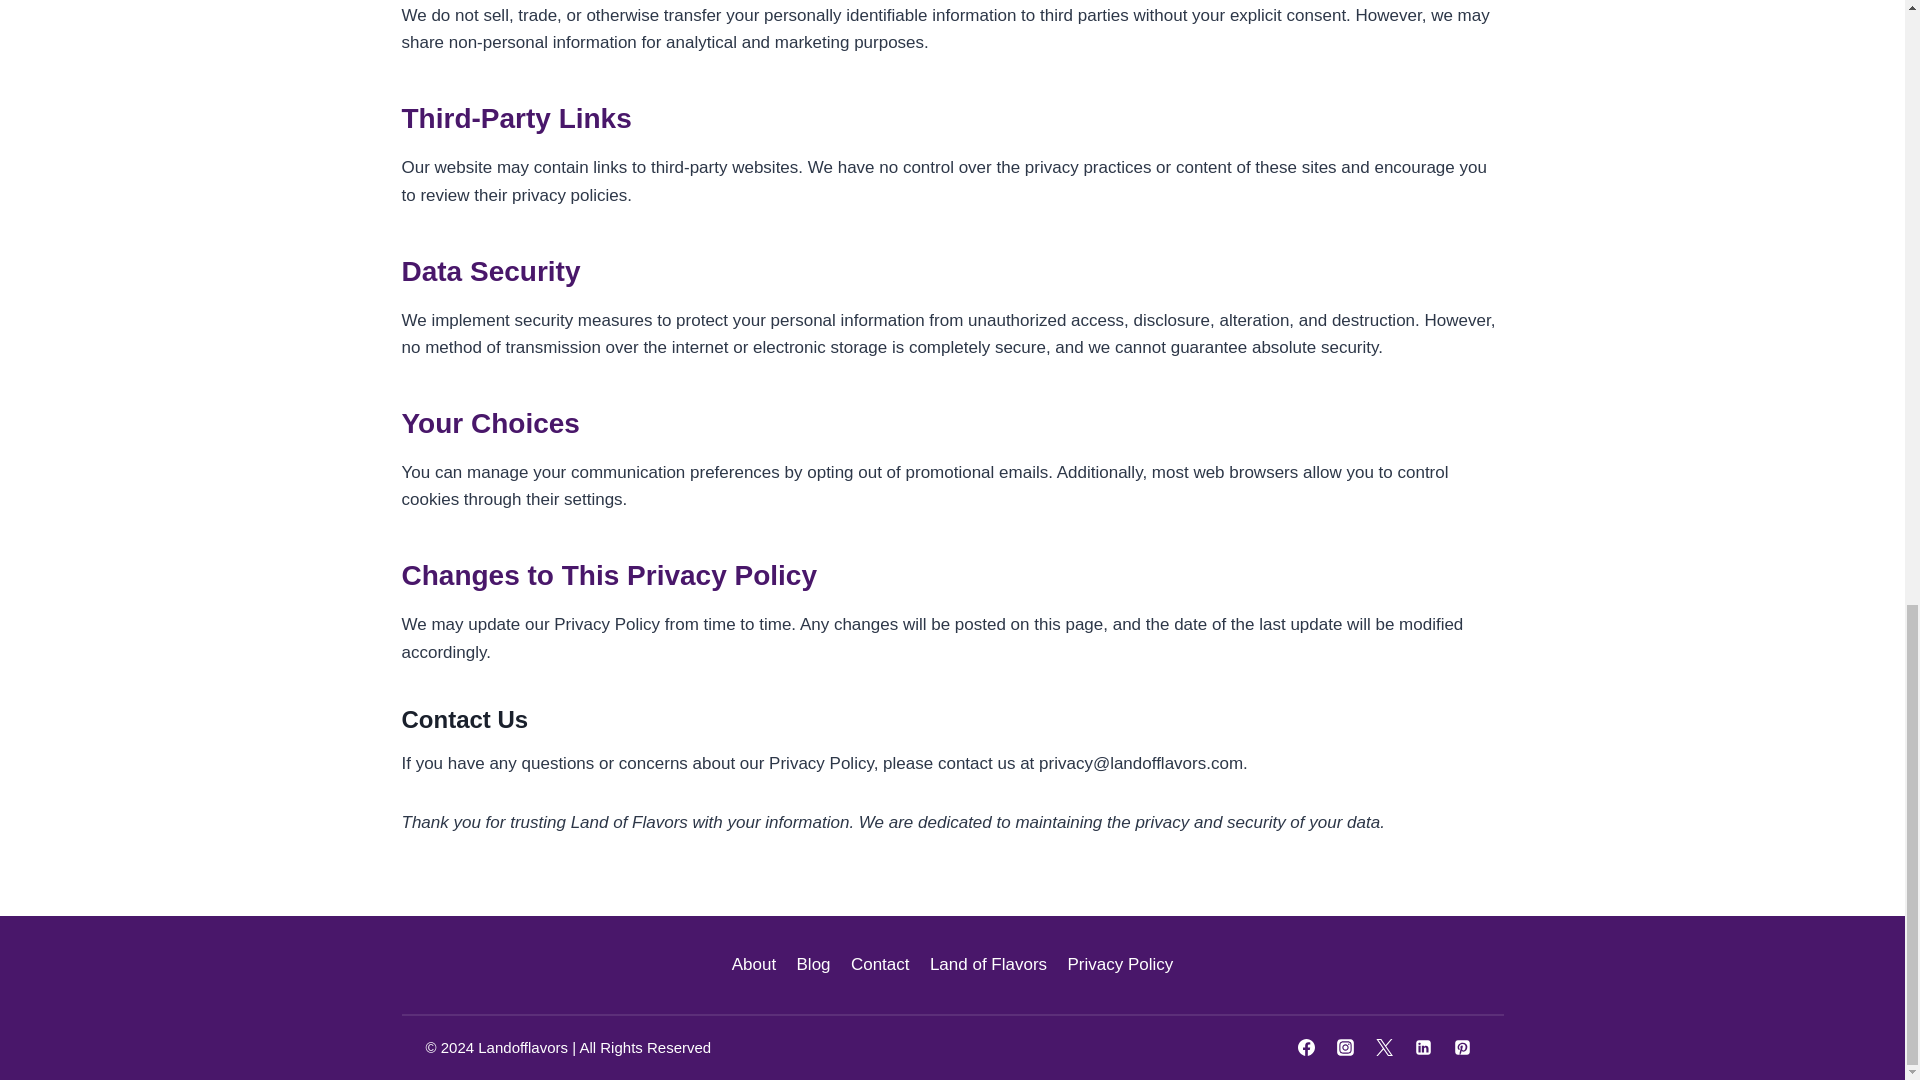 This screenshot has width=1920, height=1080. Describe the element at coordinates (812, 964) in the screenshot. I see `Blog` at that location.